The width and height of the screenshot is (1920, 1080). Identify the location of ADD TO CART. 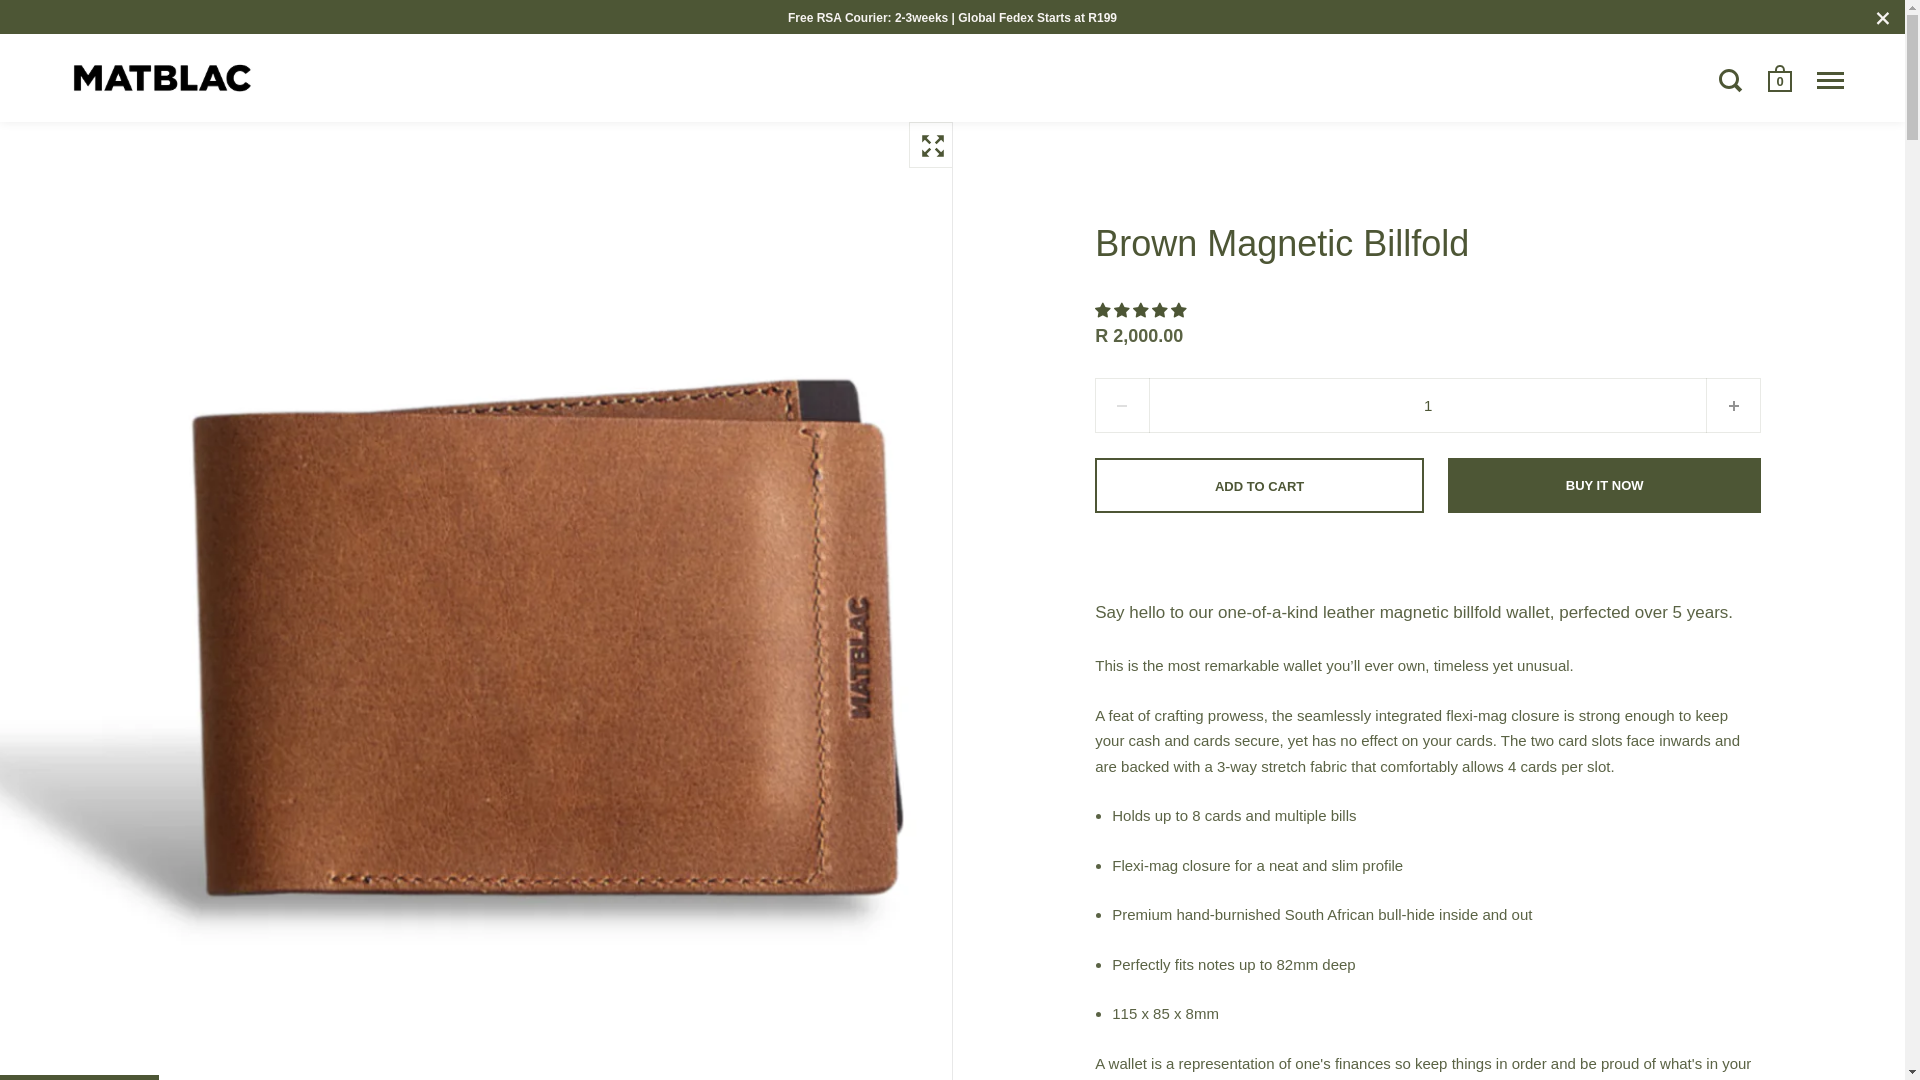
(1259, 485).